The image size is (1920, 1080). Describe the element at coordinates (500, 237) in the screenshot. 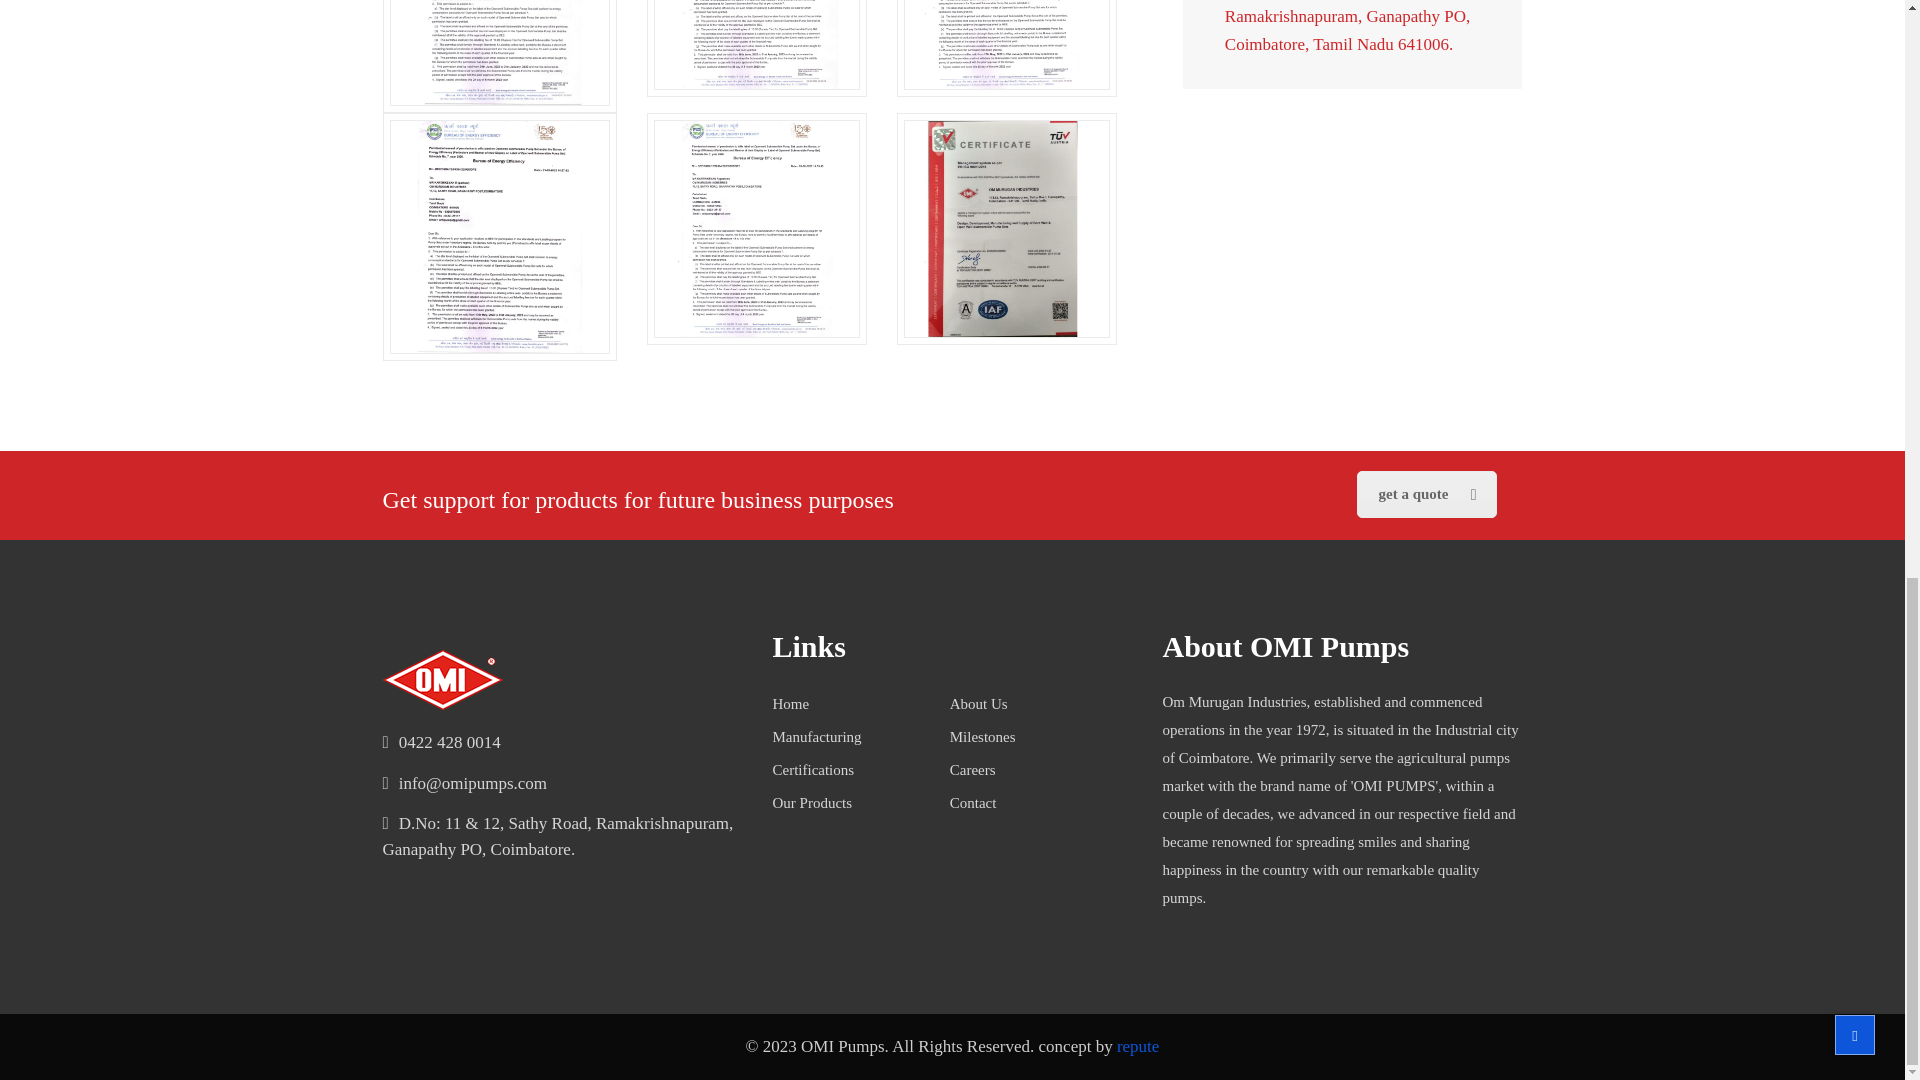

I see `STAR-RATE--OW--OVO5265` at that location.